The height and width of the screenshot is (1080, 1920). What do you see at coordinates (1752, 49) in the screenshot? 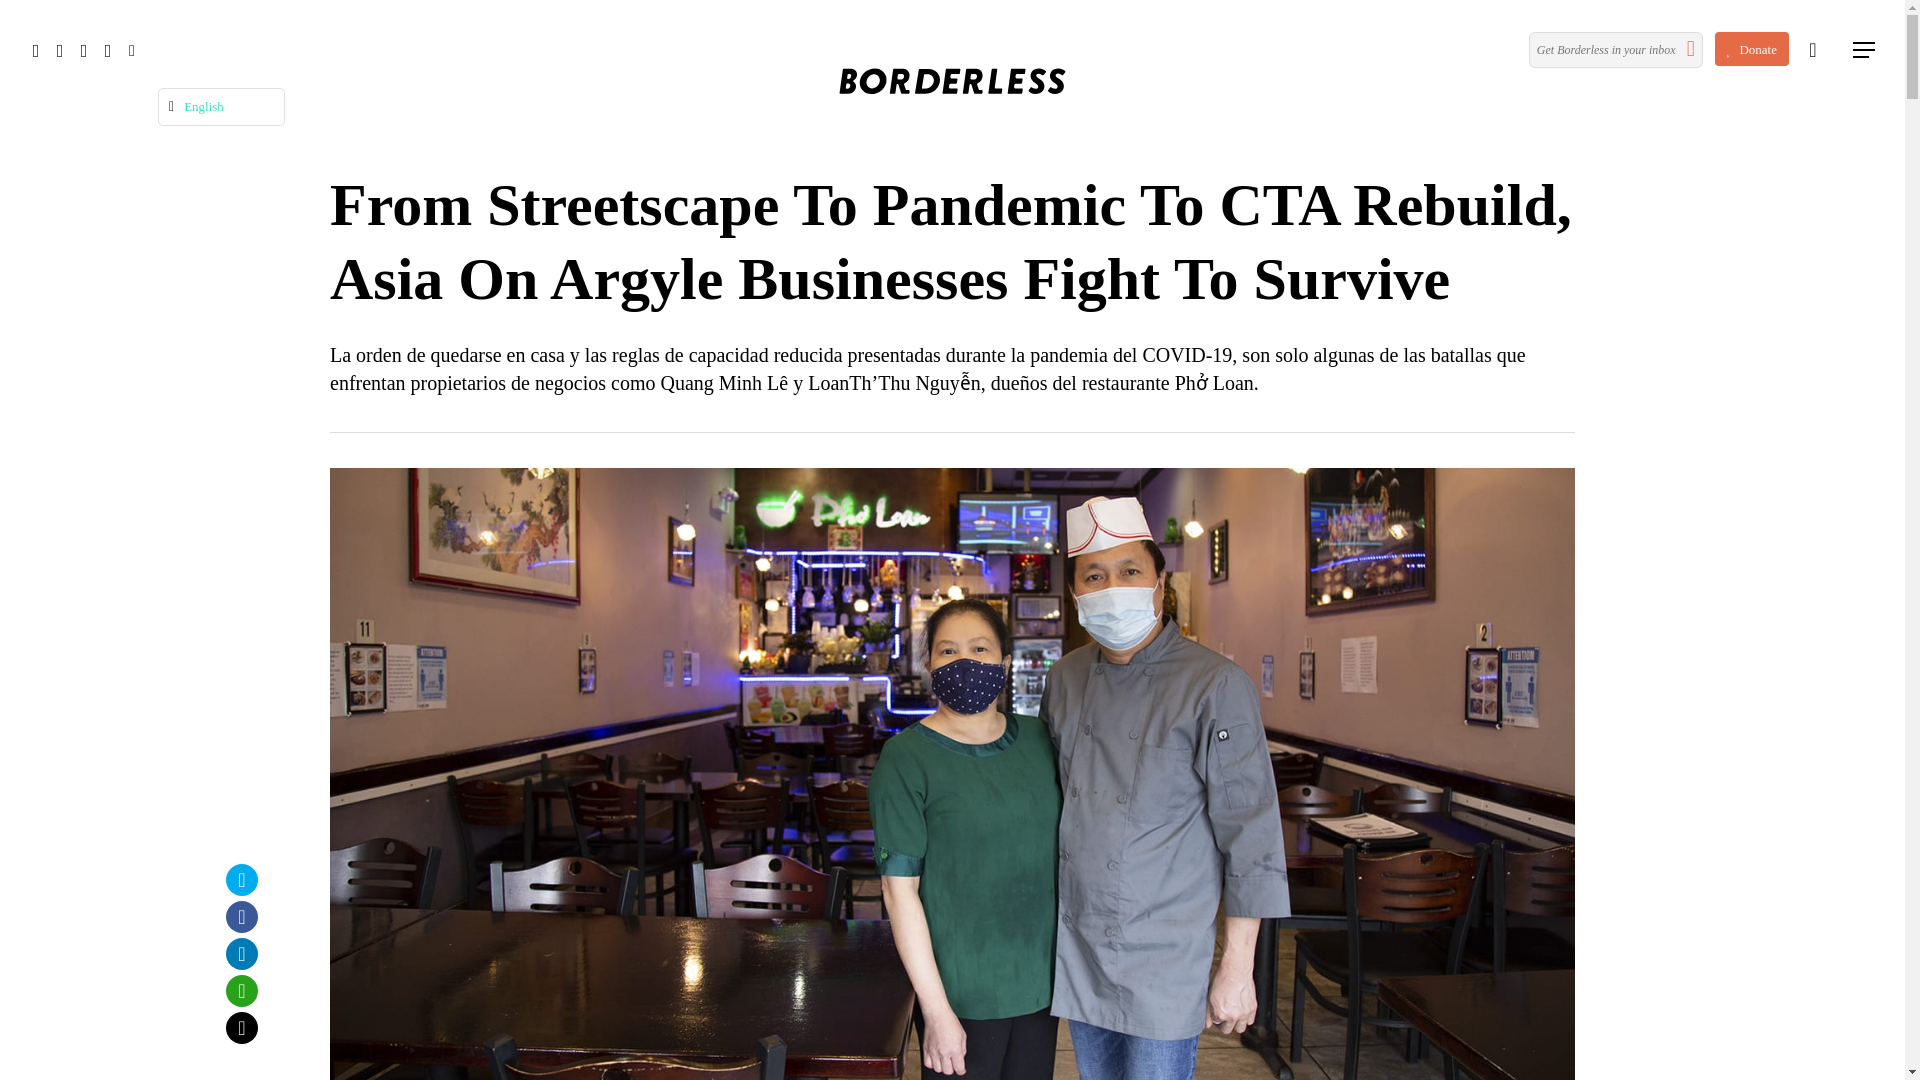
I see ` Donate` at bounding box center [1752, 49].